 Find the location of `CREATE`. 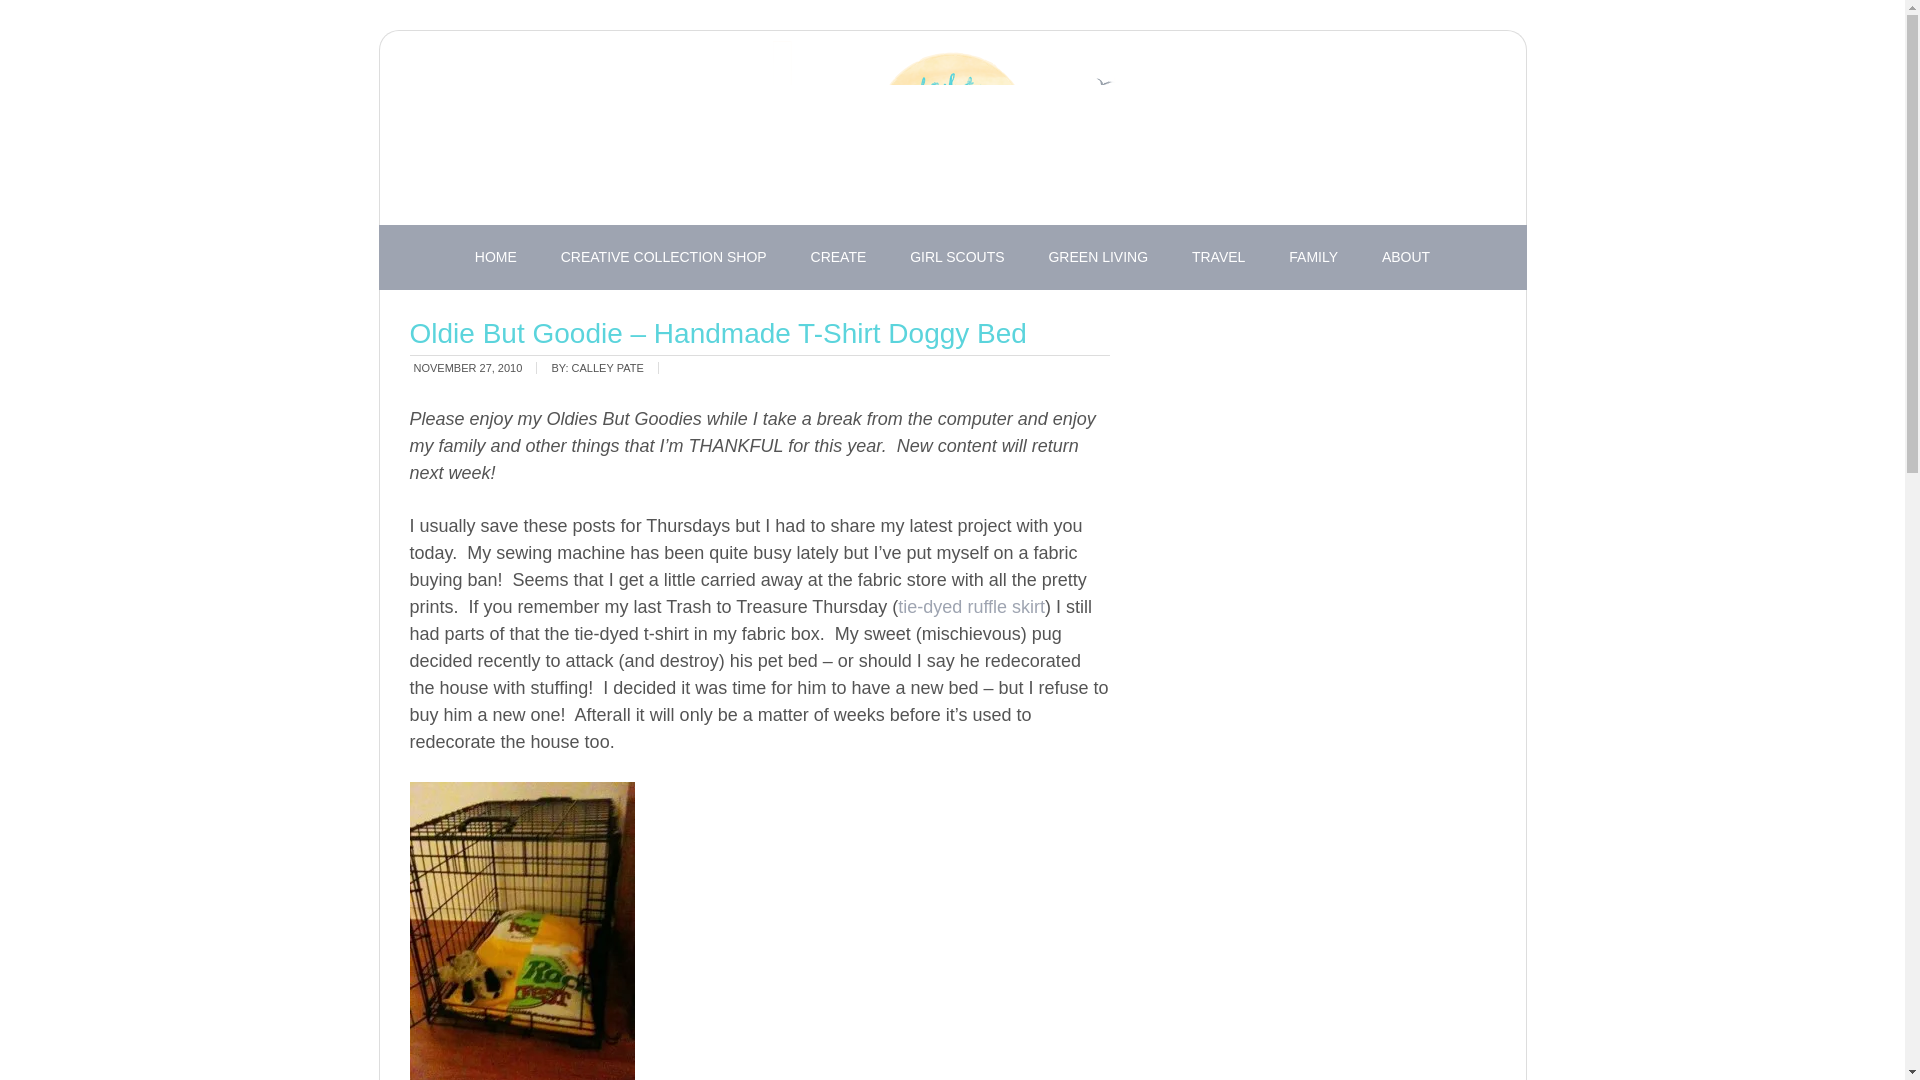

CREATE is located at coordinates (839, 257).